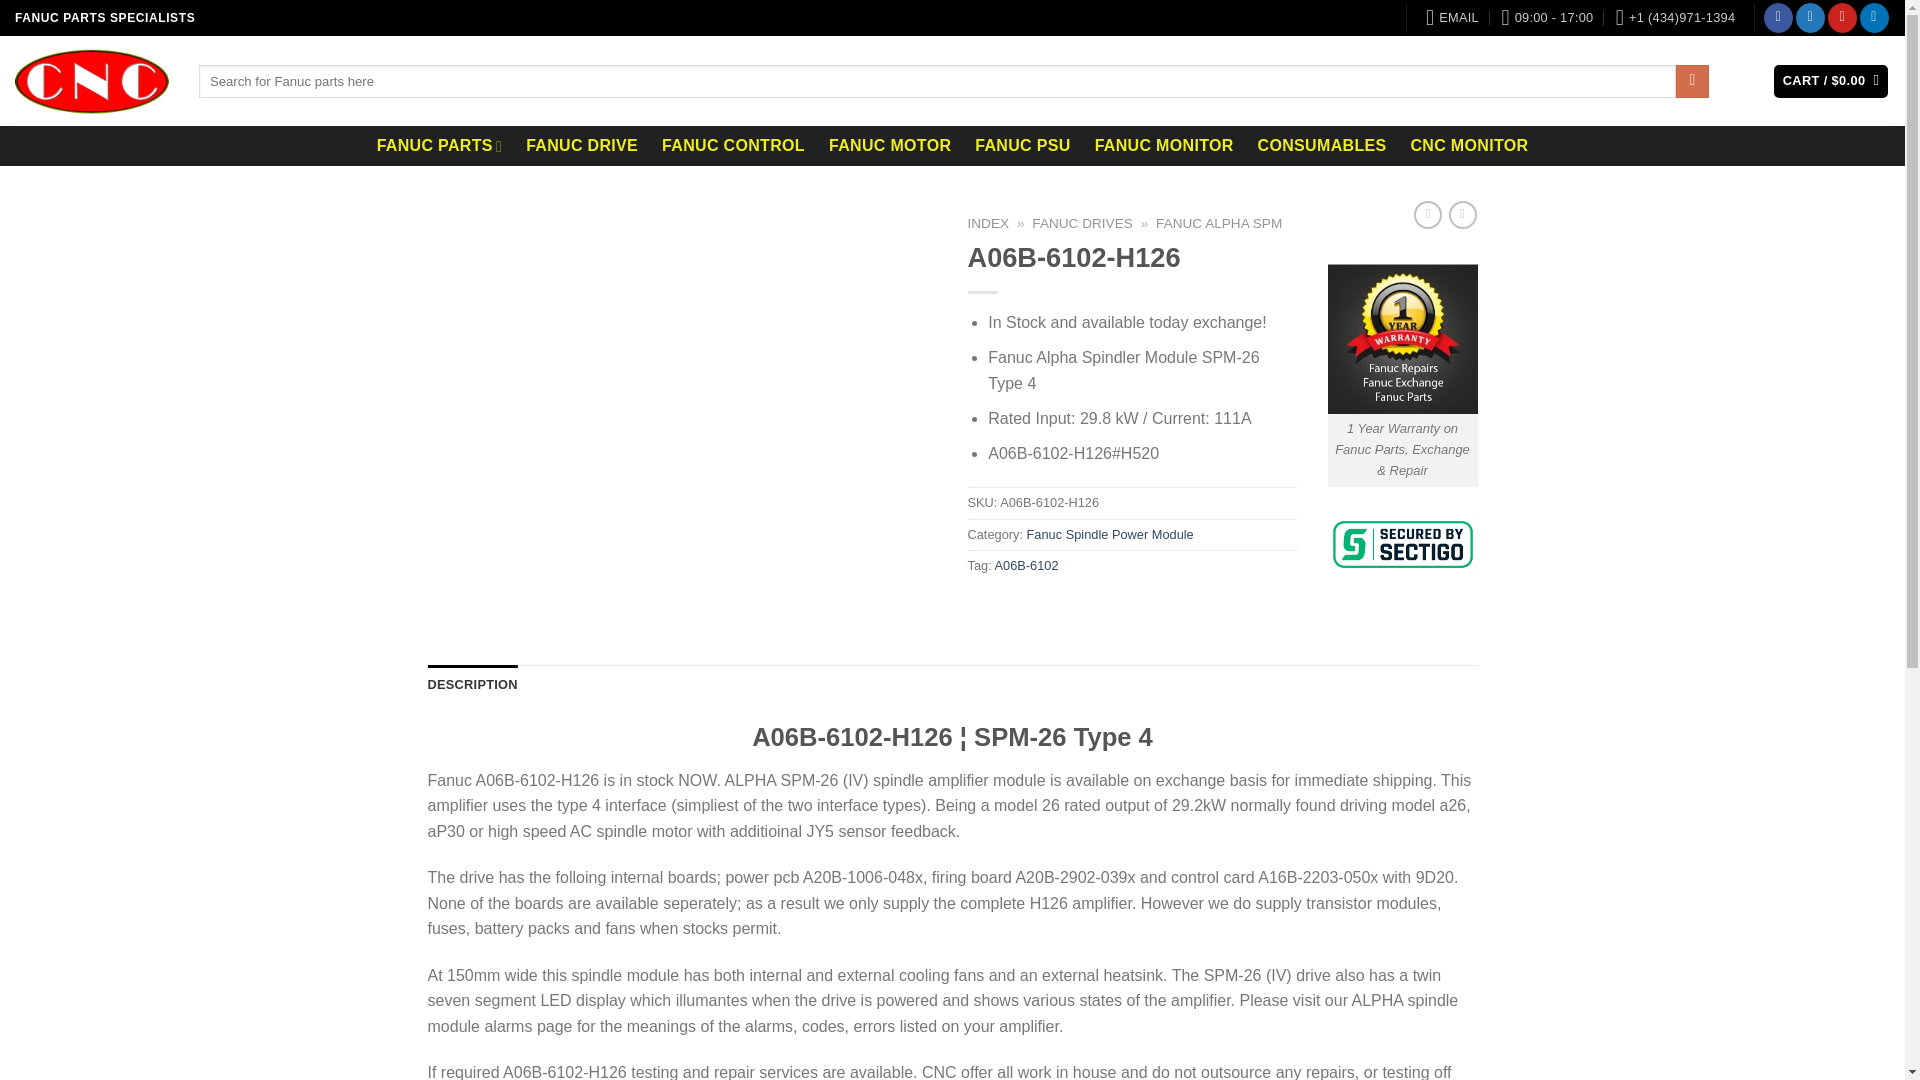  What do you see at coordinates (1322, 146) in the screenshot?
I see `CONSUMABLES` at bounding box center [1322, 146].